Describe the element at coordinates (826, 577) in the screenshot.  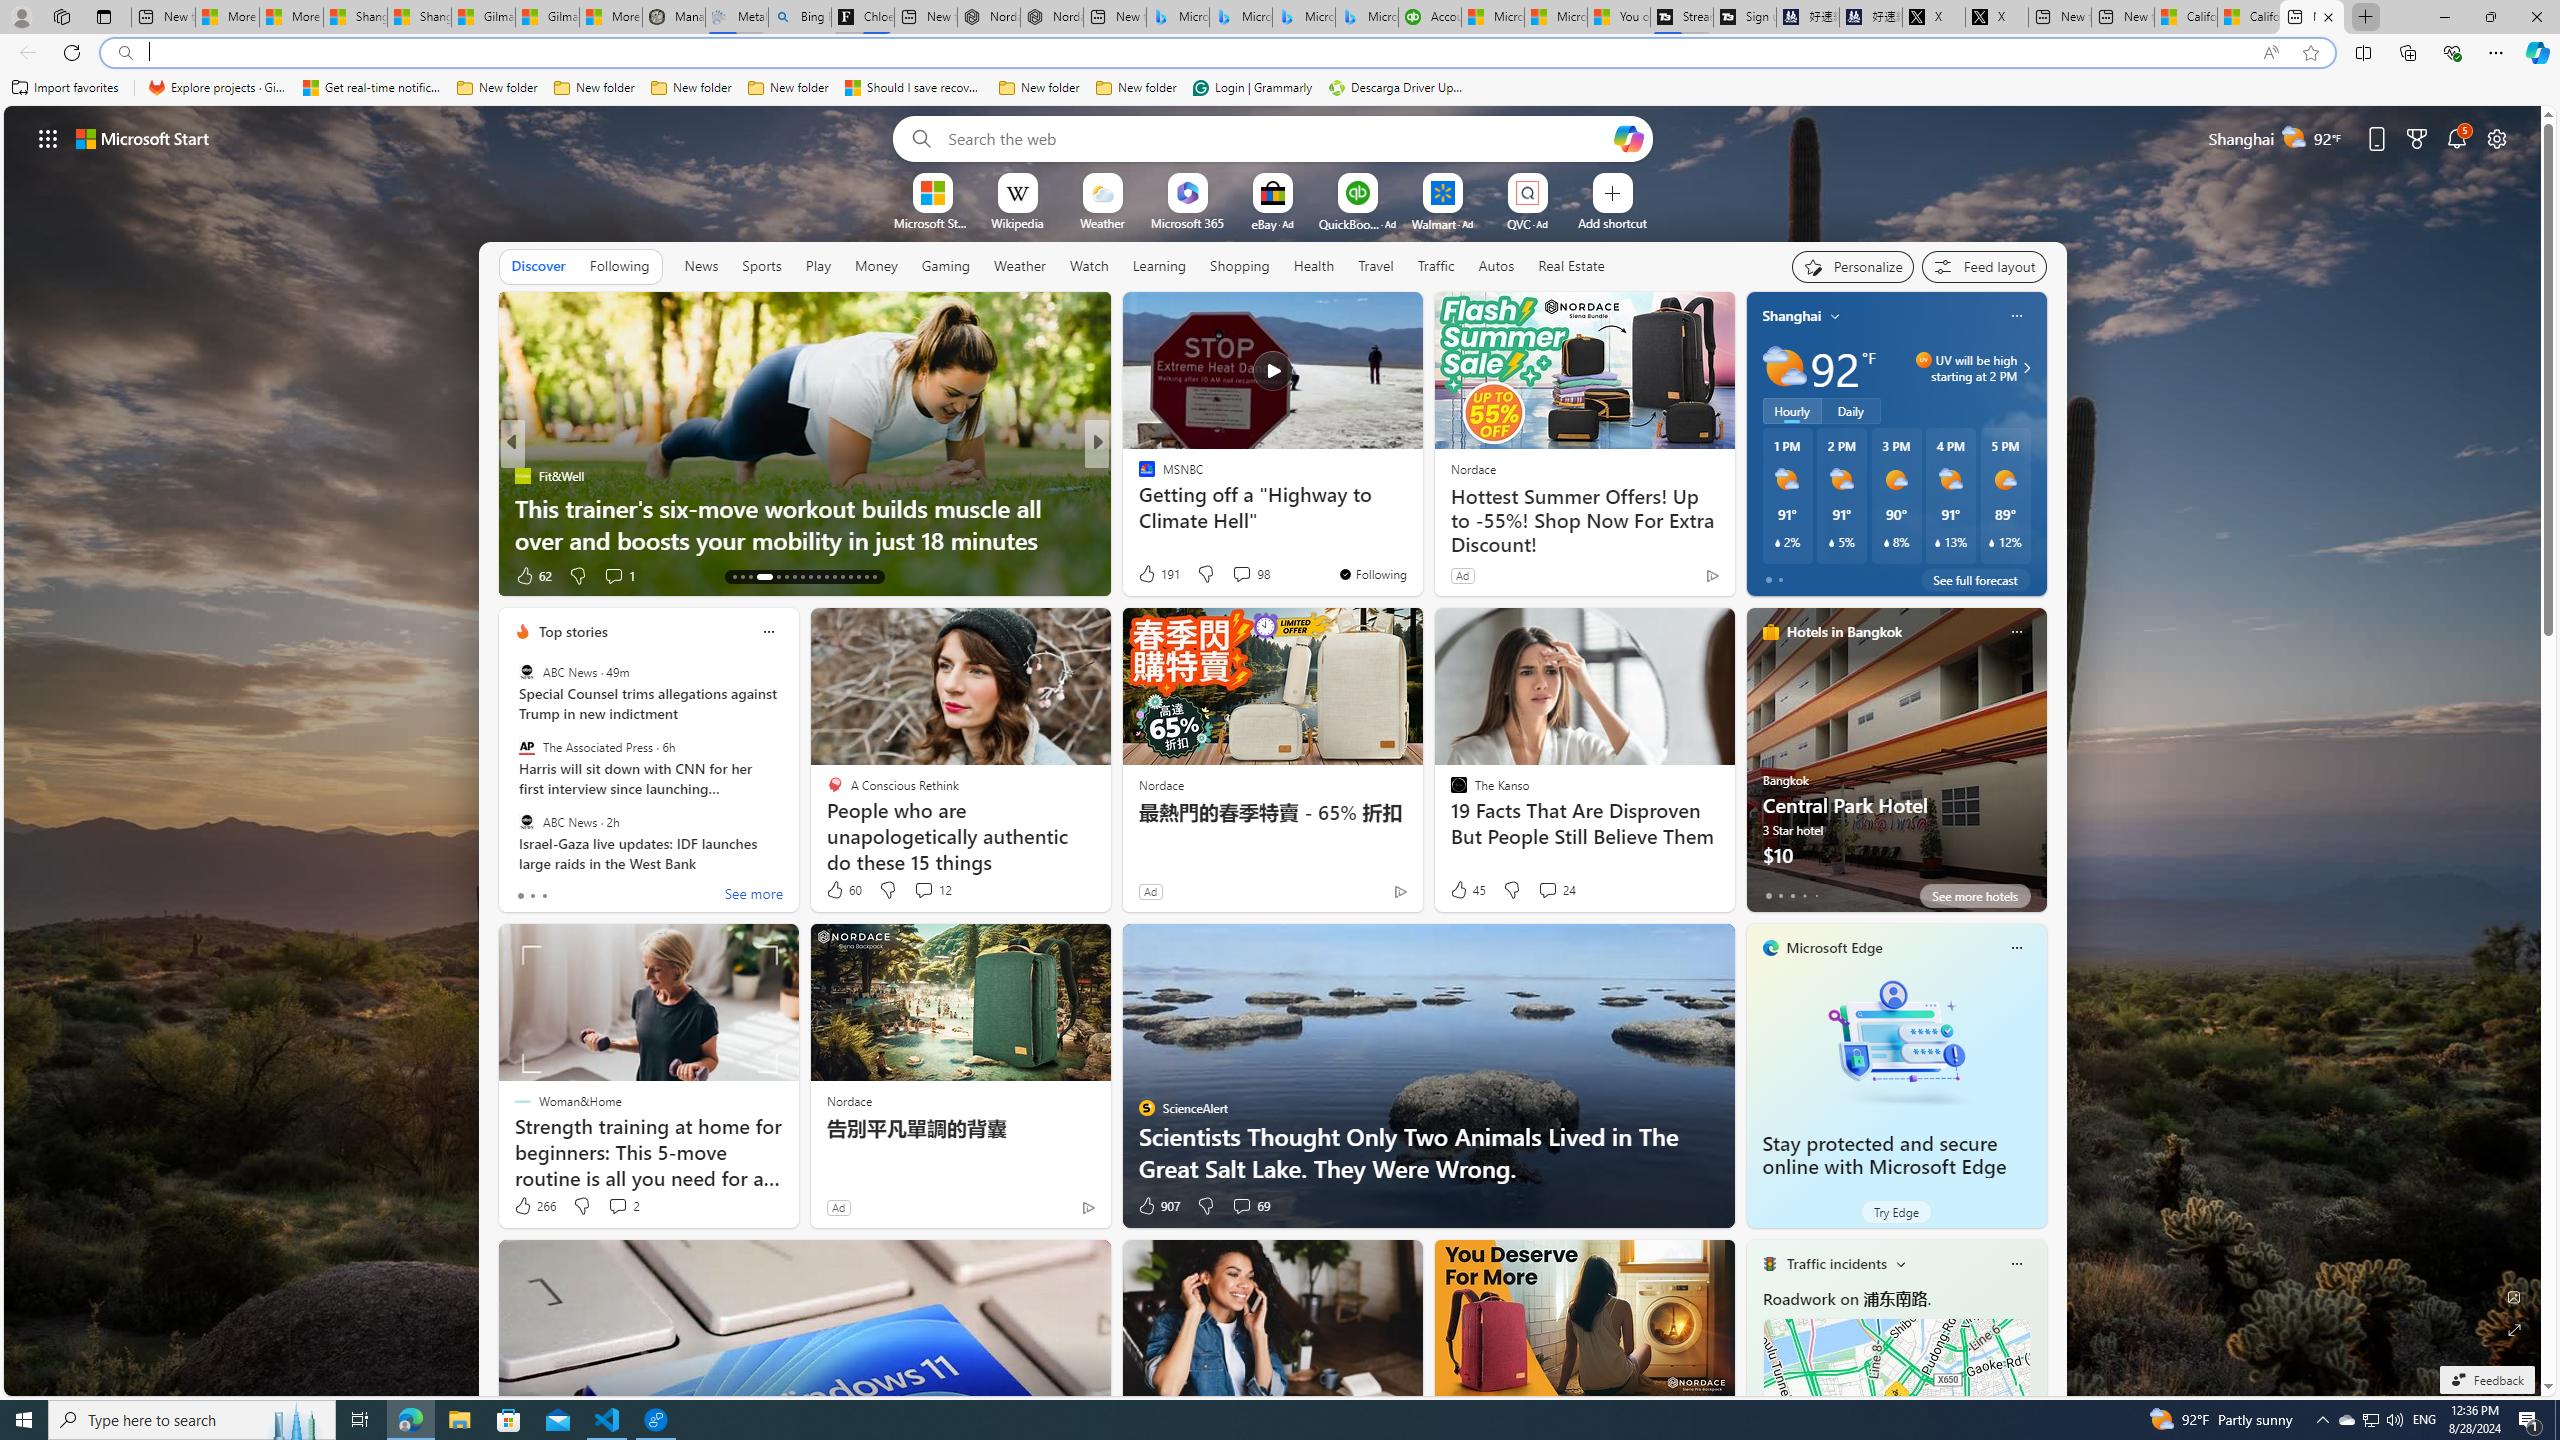
I see `AutomationID: tab-23` at that location.